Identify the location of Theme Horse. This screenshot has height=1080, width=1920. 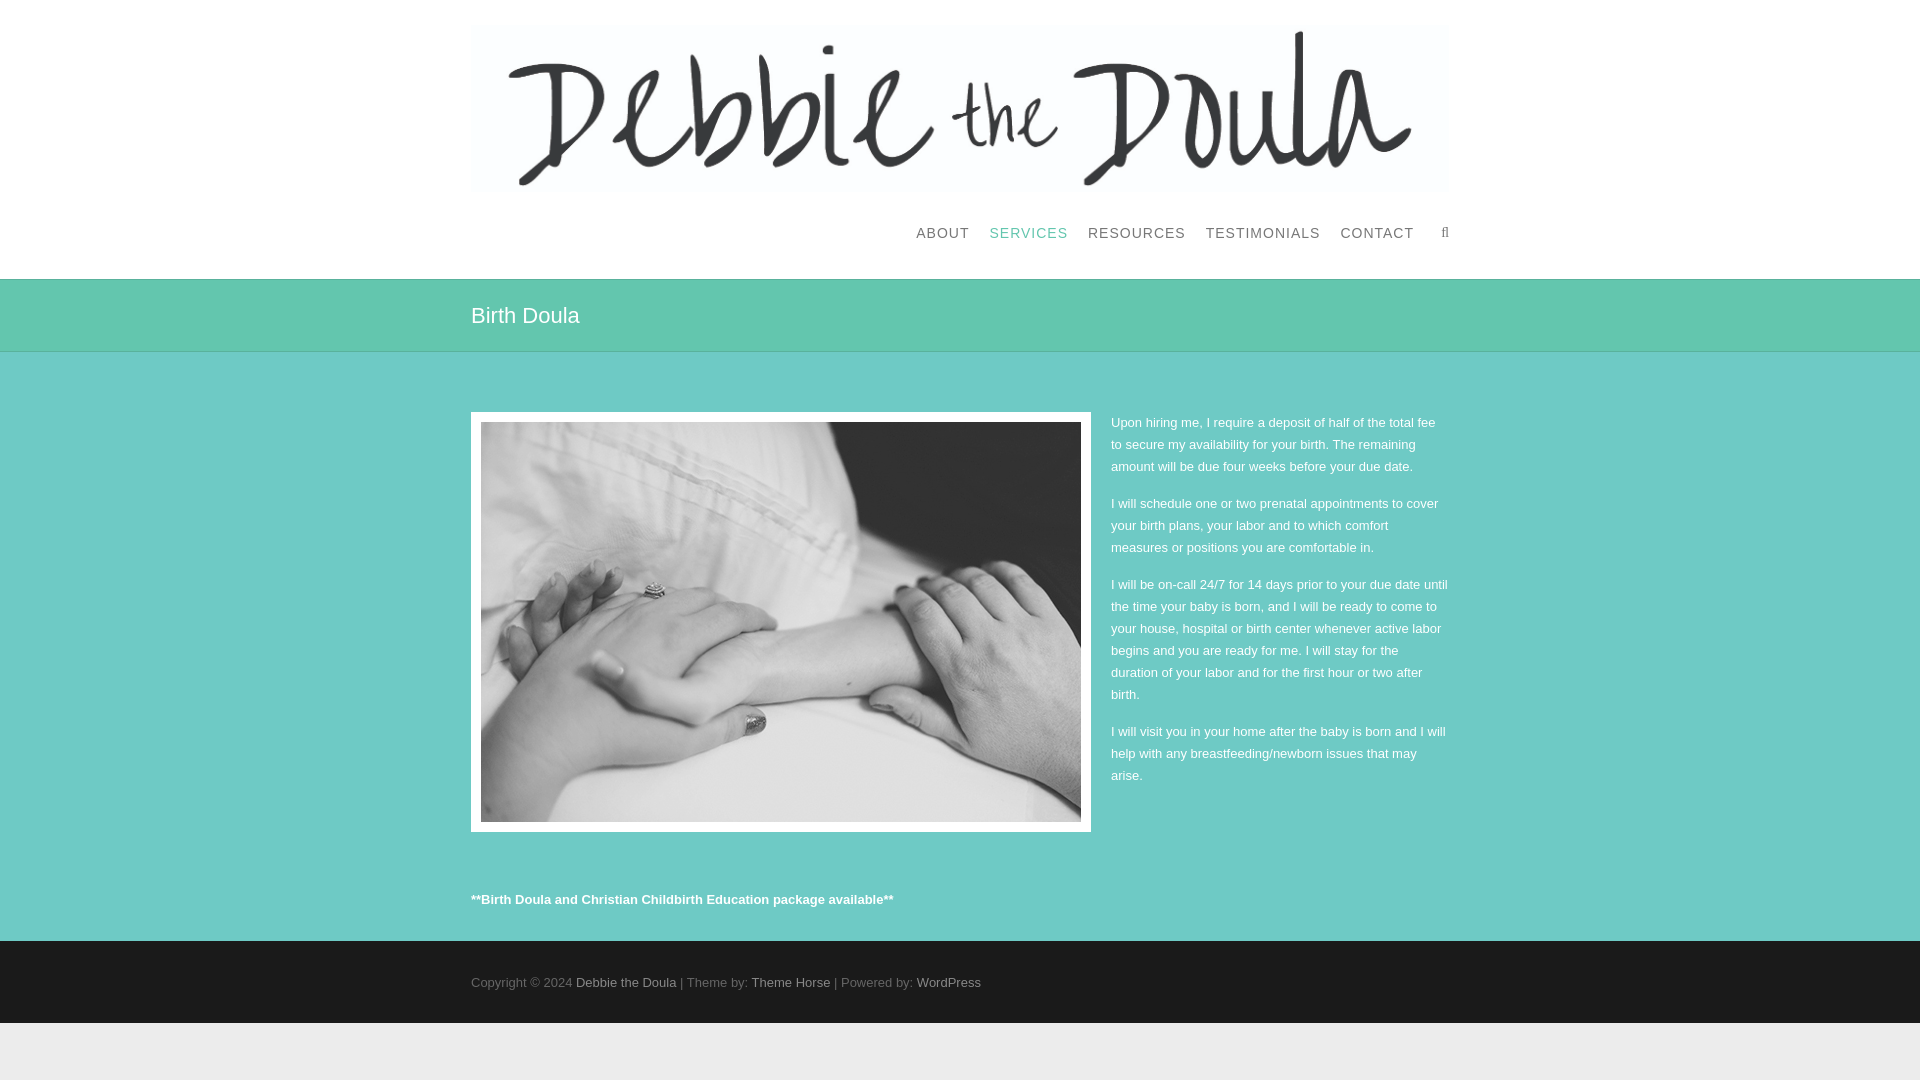
(792, 982).